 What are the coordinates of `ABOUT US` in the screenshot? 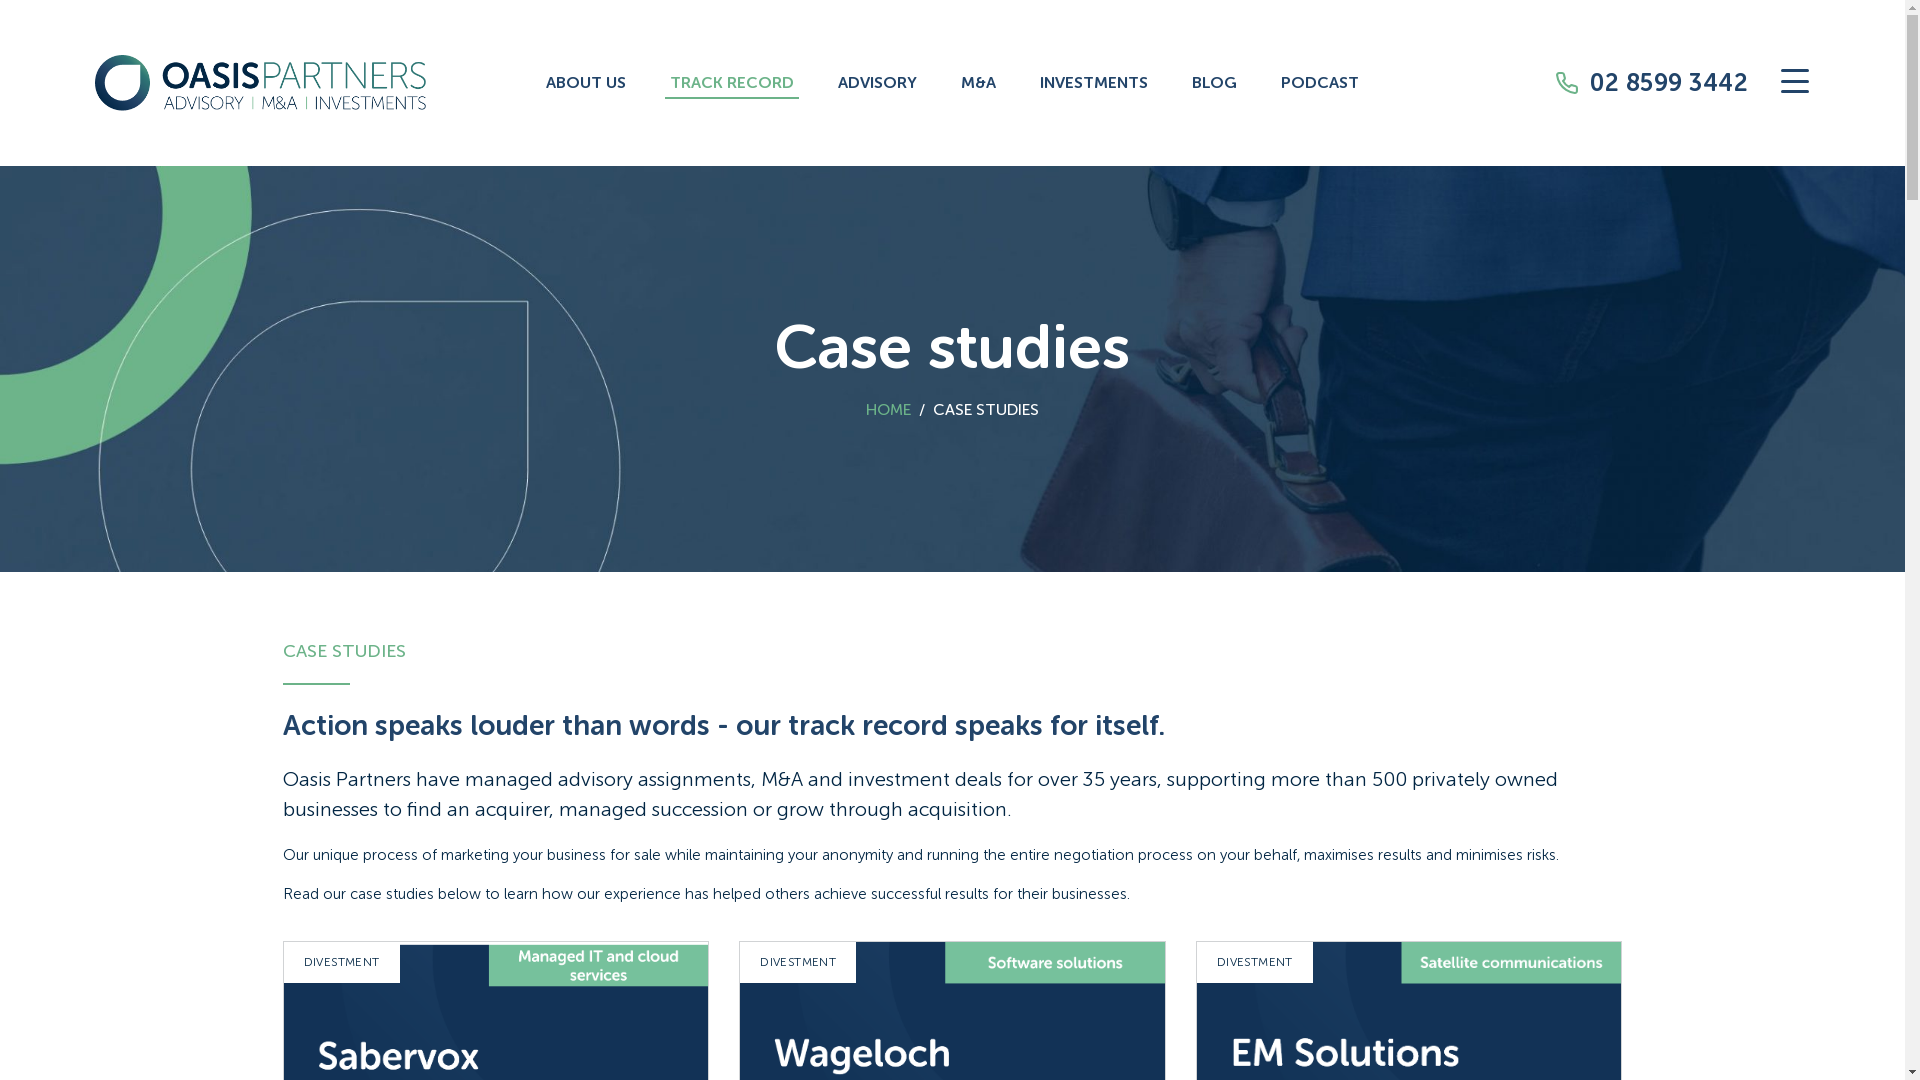 It's located at (586, 84).